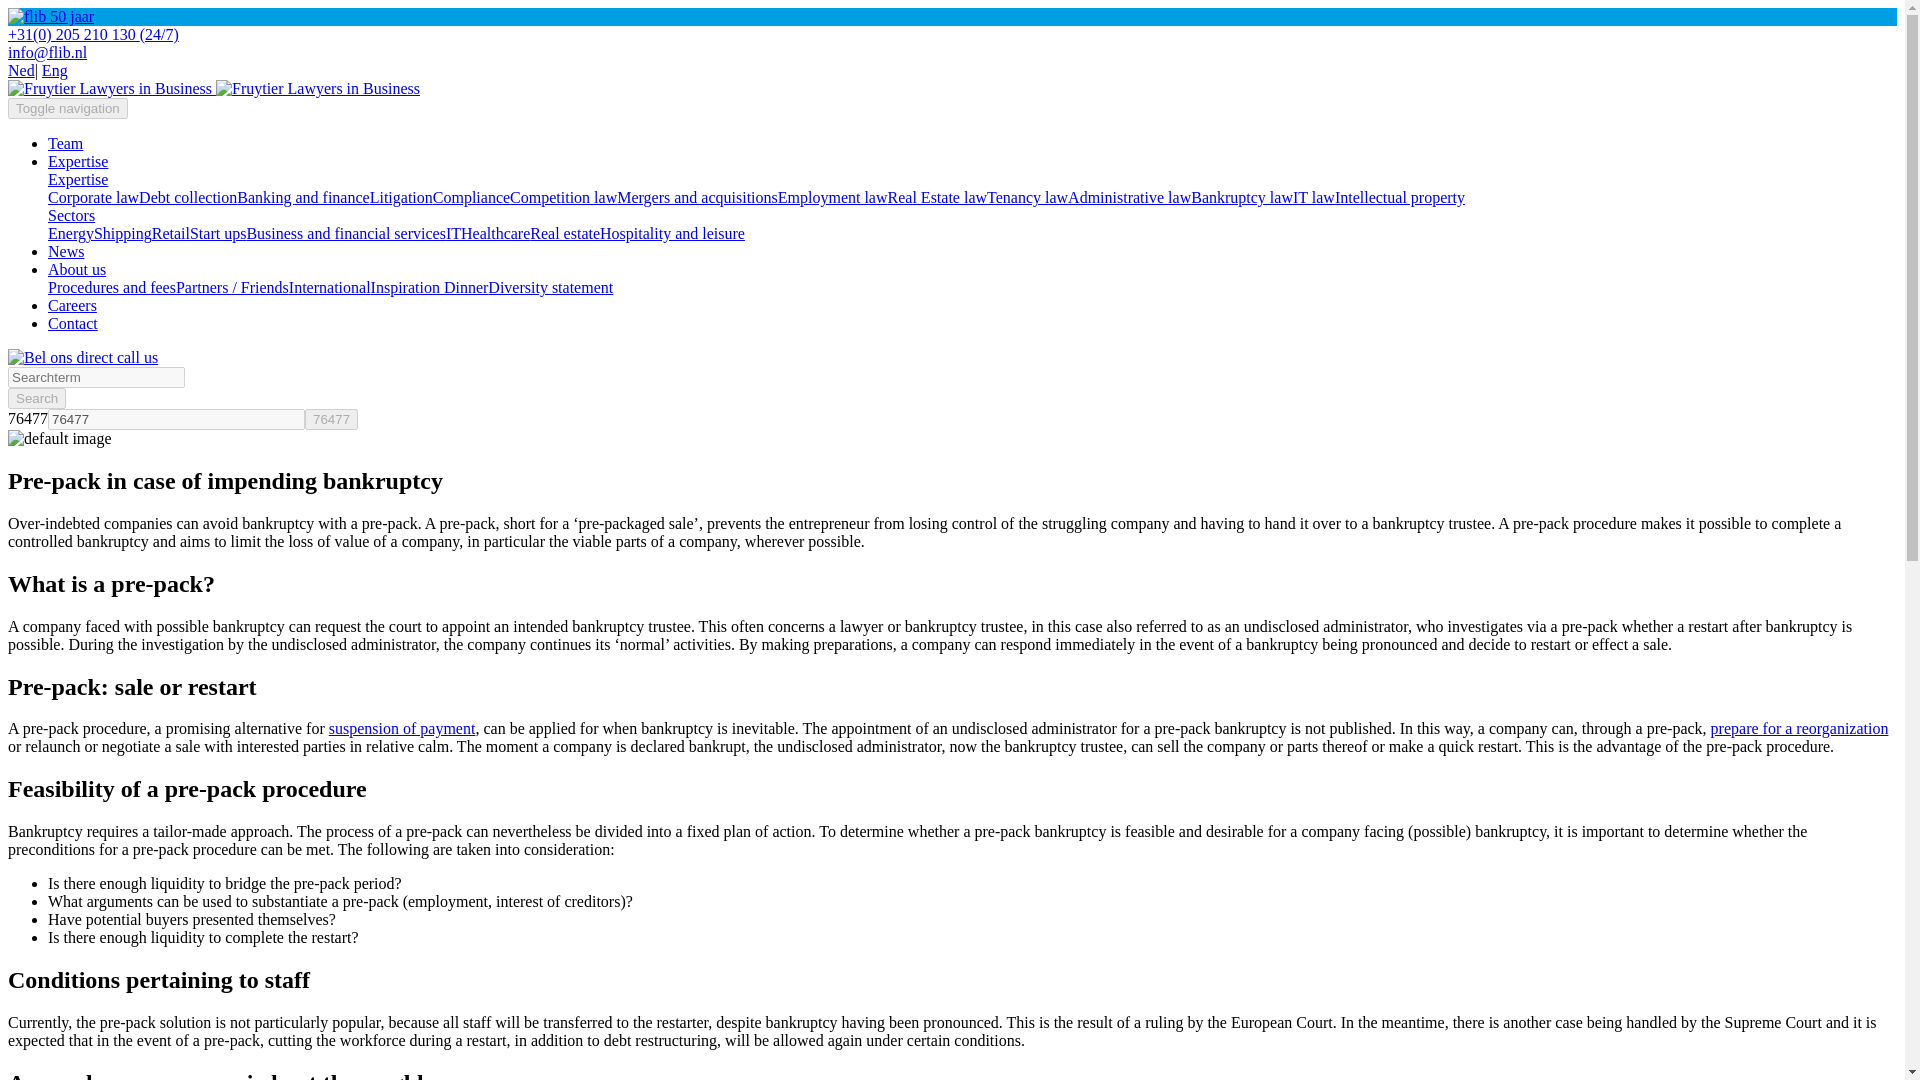 Image resolution: width=1920 pixels, height=1080 pixels. What do you see at coordinates (330, 286) in the screenshot?
I see `International` at bounding box center [330, 286].